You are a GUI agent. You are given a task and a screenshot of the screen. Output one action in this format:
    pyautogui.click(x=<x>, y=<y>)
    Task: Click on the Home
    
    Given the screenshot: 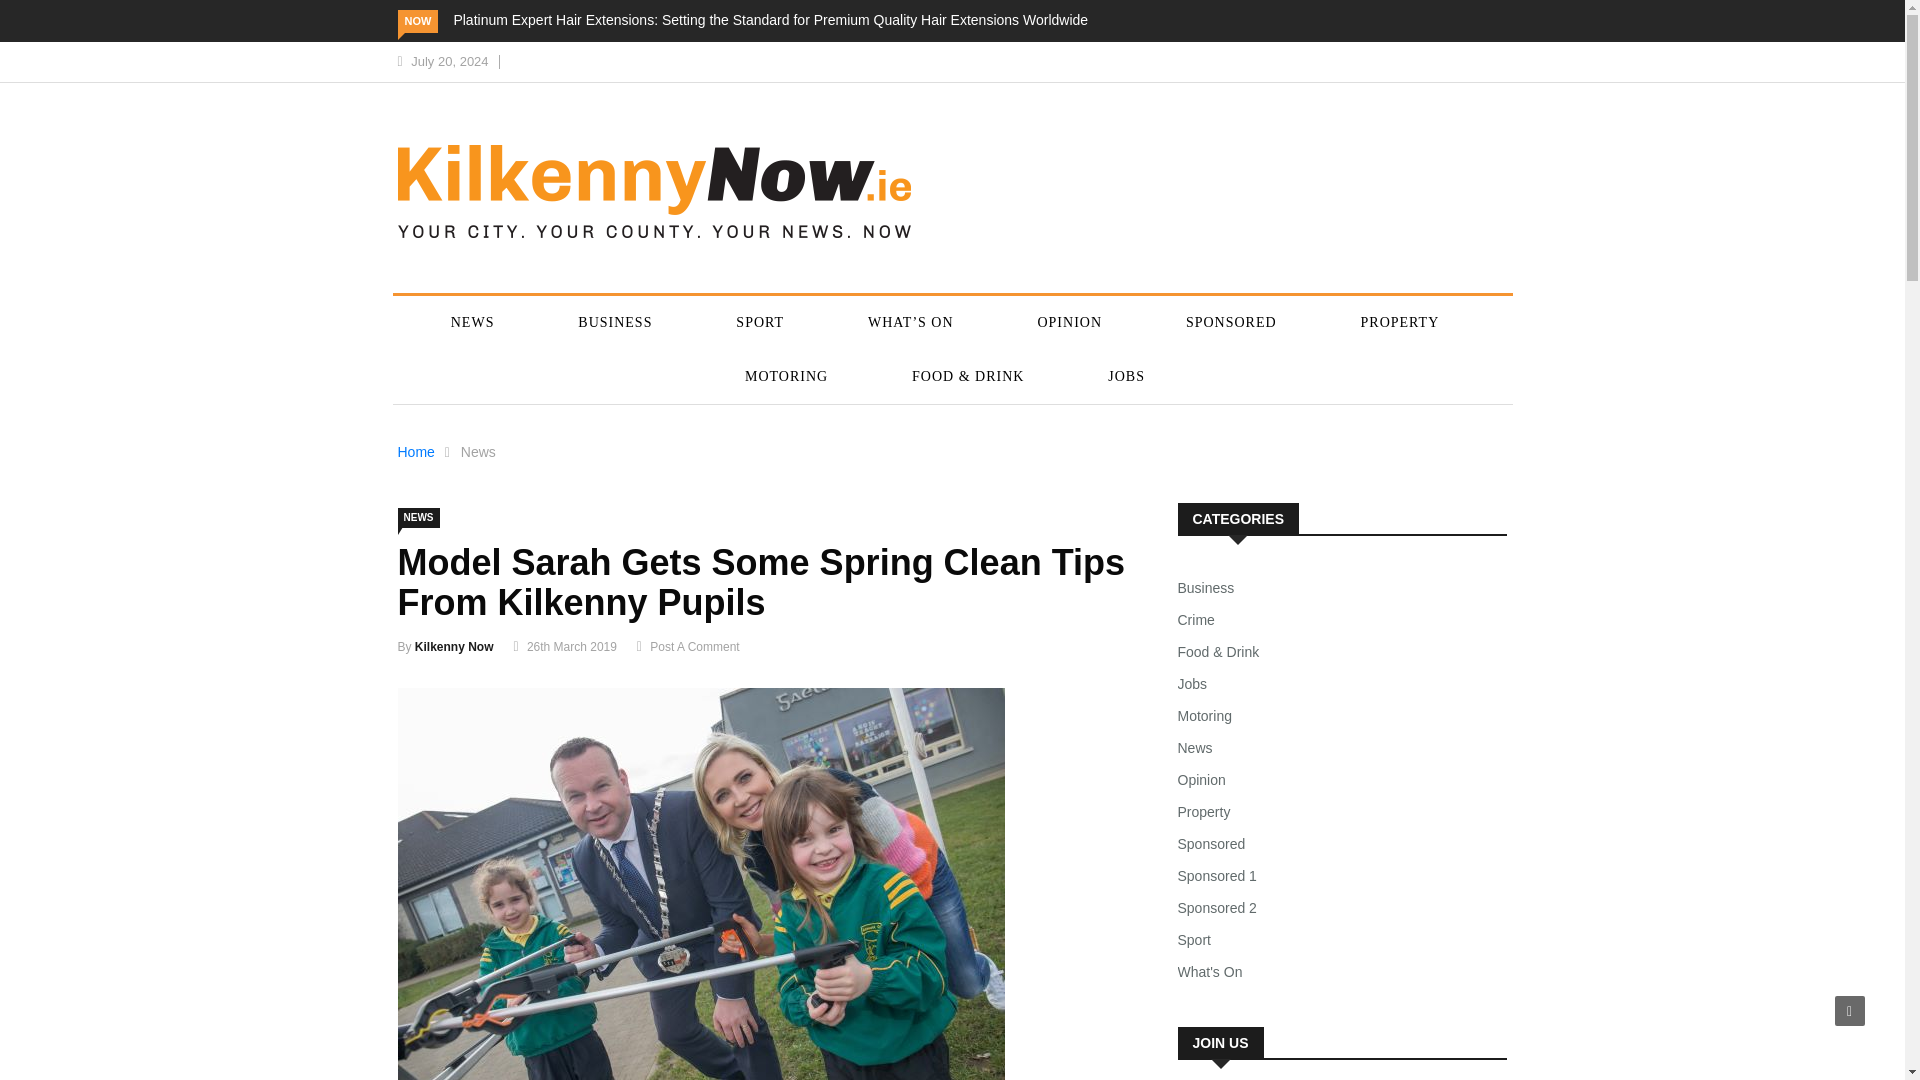 What is the action you would take?
    pyautogui.click(x=416, y=452)
    